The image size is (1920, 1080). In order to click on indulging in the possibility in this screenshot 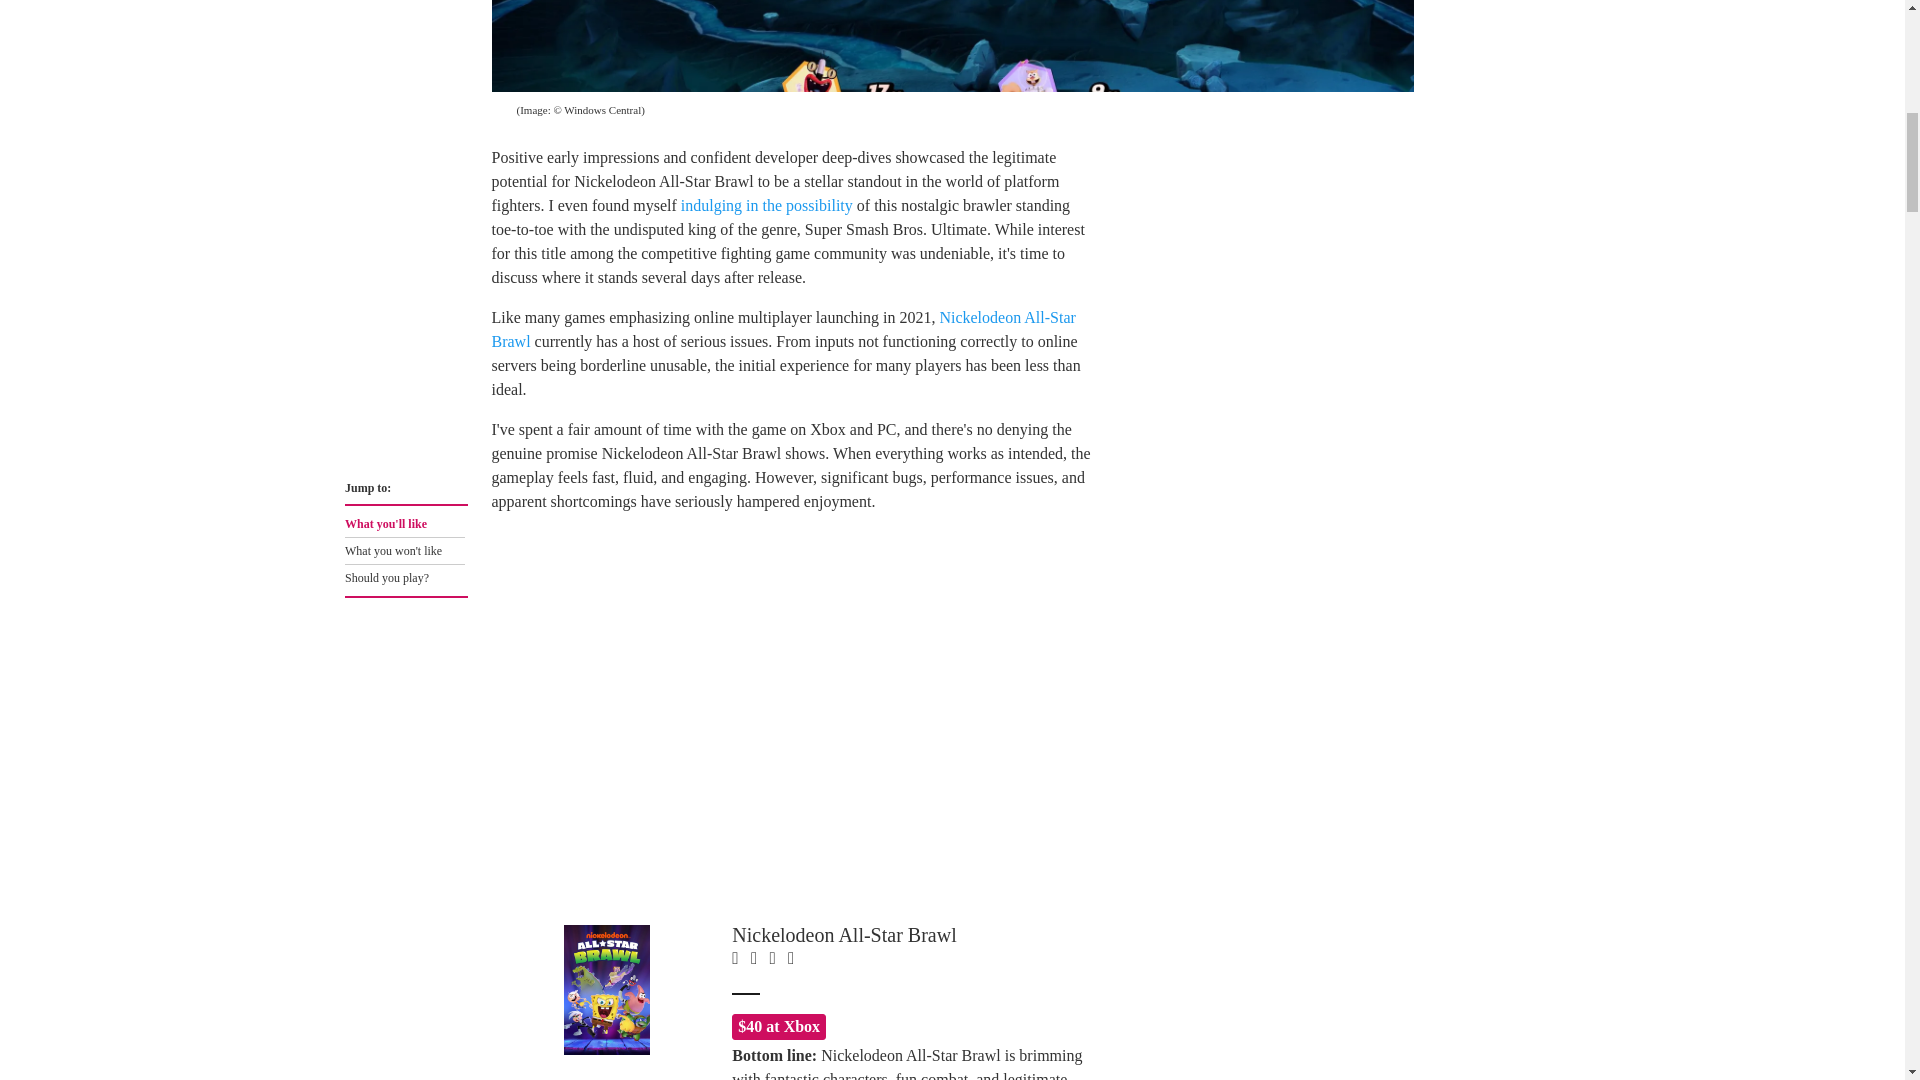, I will do `click(766, 204)`.